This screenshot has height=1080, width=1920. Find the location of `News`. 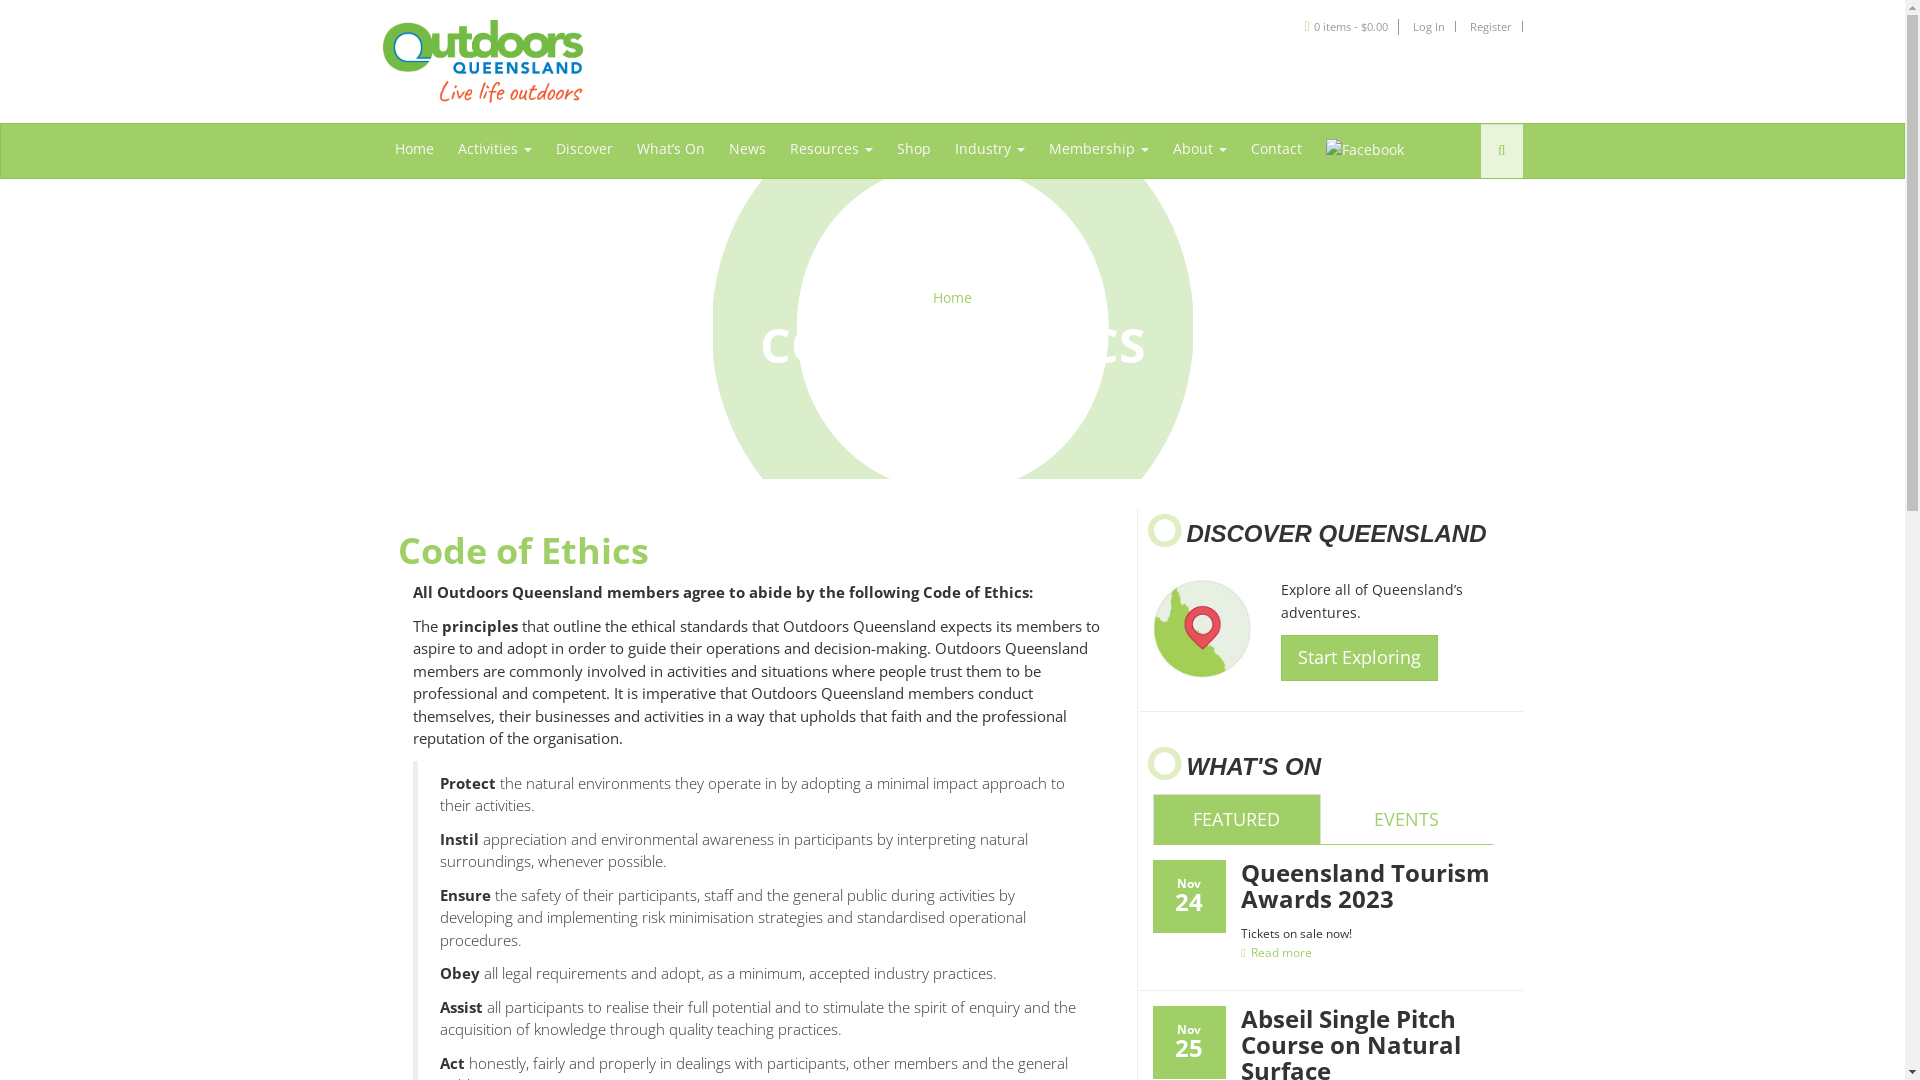

News is located at coordinates (746, 149).